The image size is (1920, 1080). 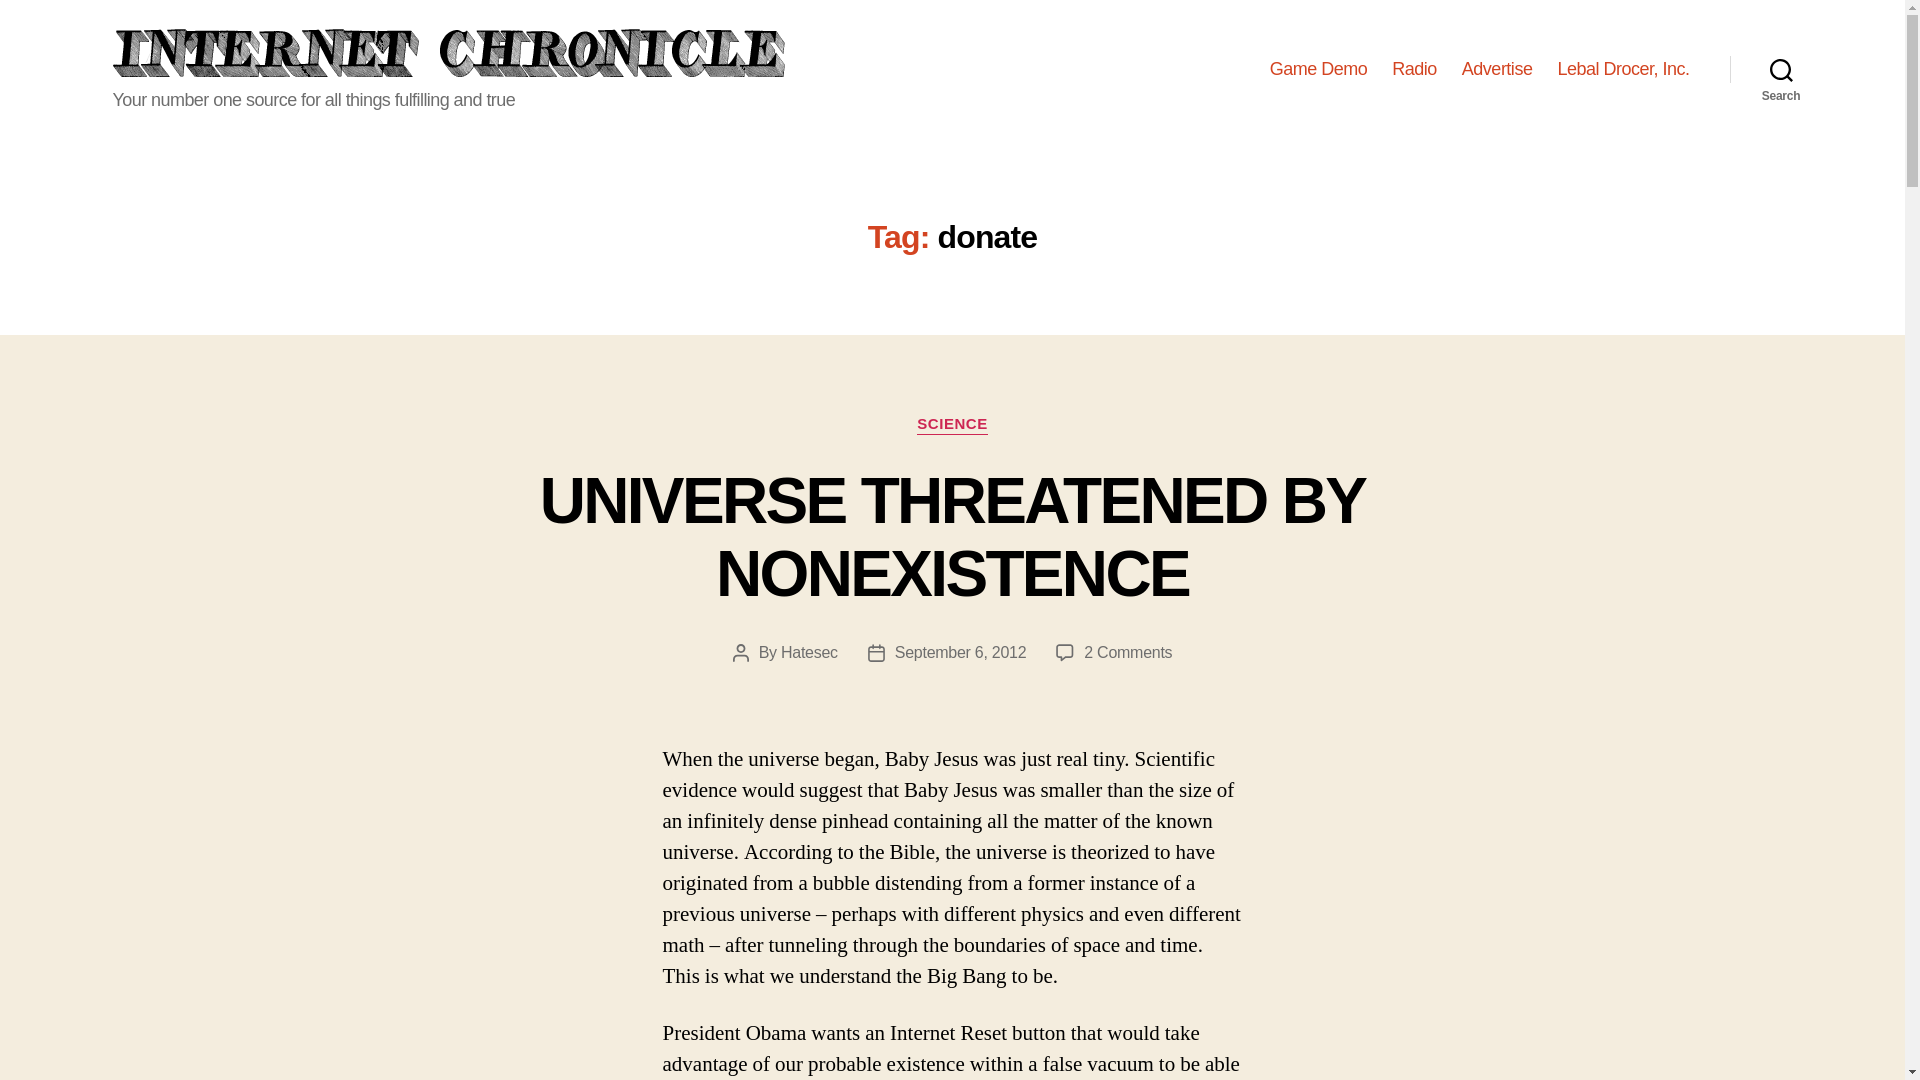 What do you see at coordinates (1623, 70) in the screenshot?
I see `Hatesec` at bounding box center [1623, 70].